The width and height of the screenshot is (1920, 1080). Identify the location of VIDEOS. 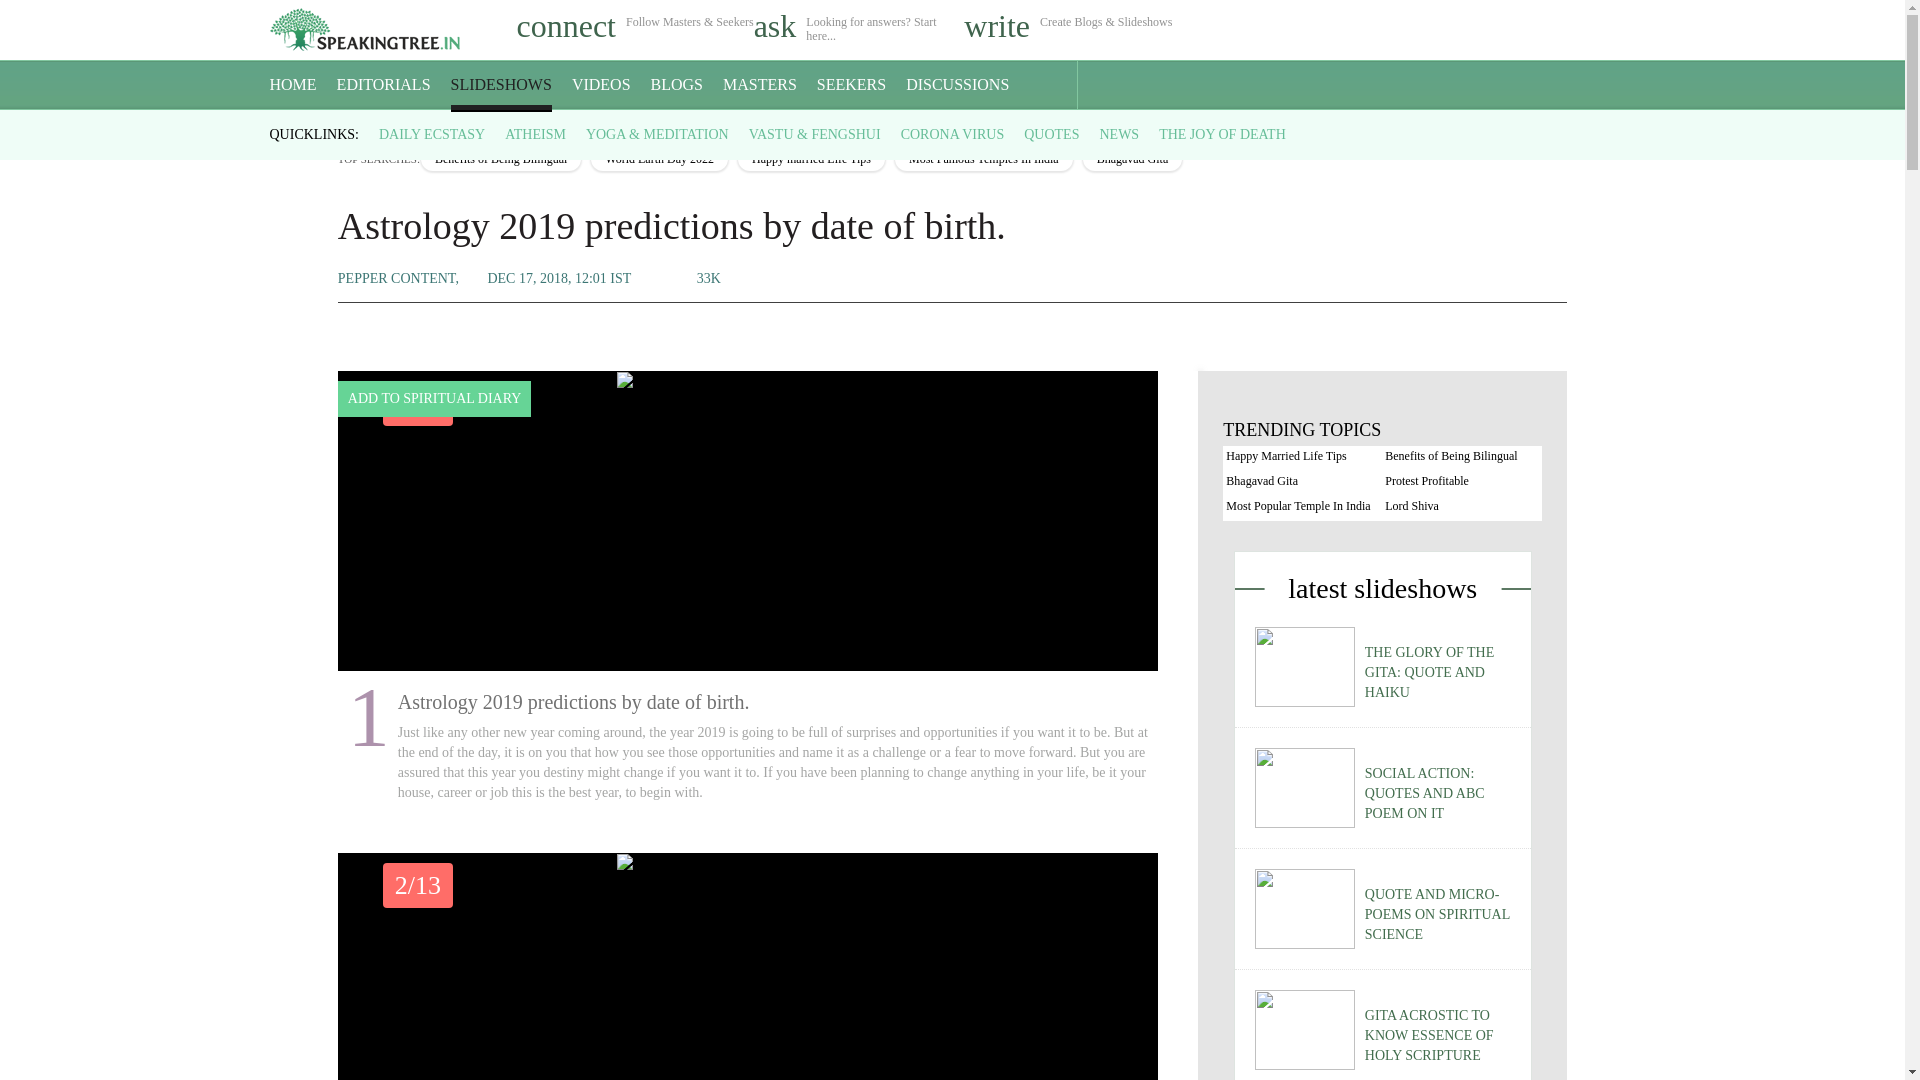
(602, 85).